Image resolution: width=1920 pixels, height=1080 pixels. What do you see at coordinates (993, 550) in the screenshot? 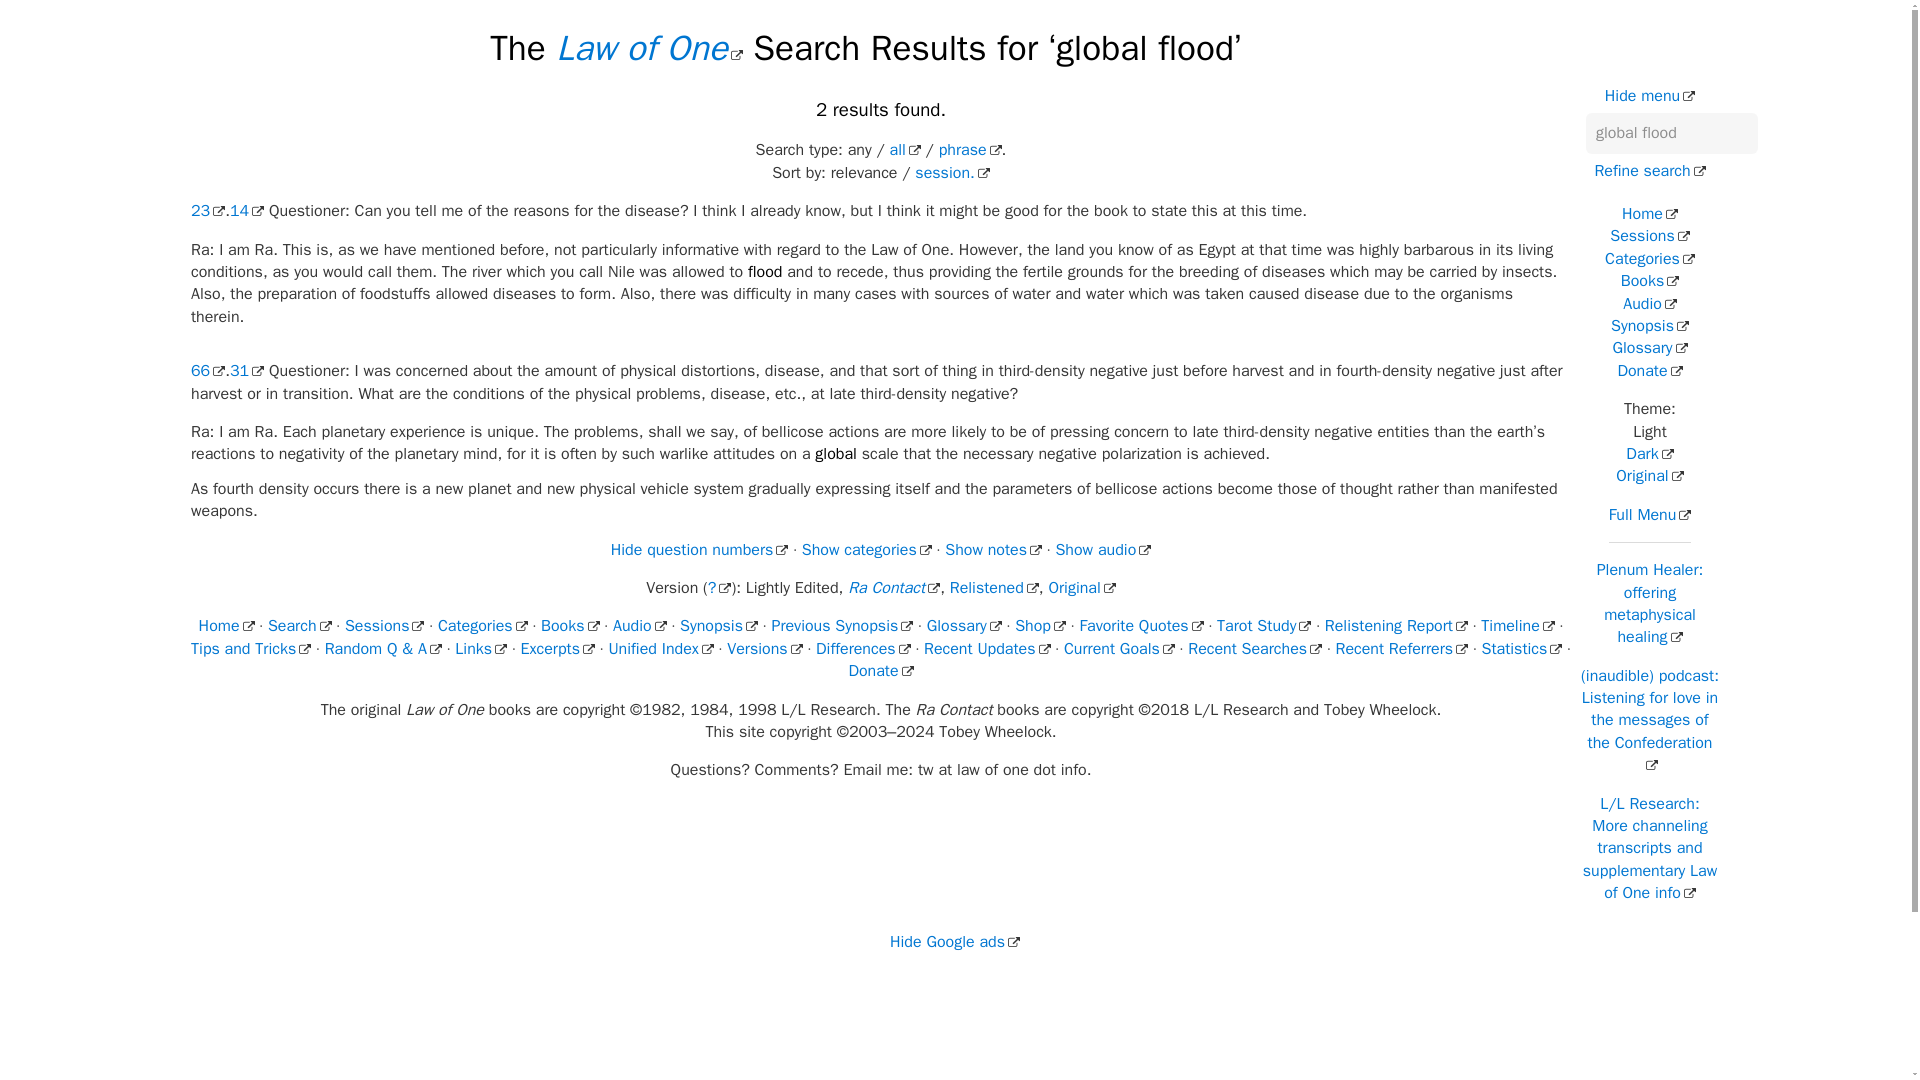
I see `Show notes` at bounding box center [993, 550].